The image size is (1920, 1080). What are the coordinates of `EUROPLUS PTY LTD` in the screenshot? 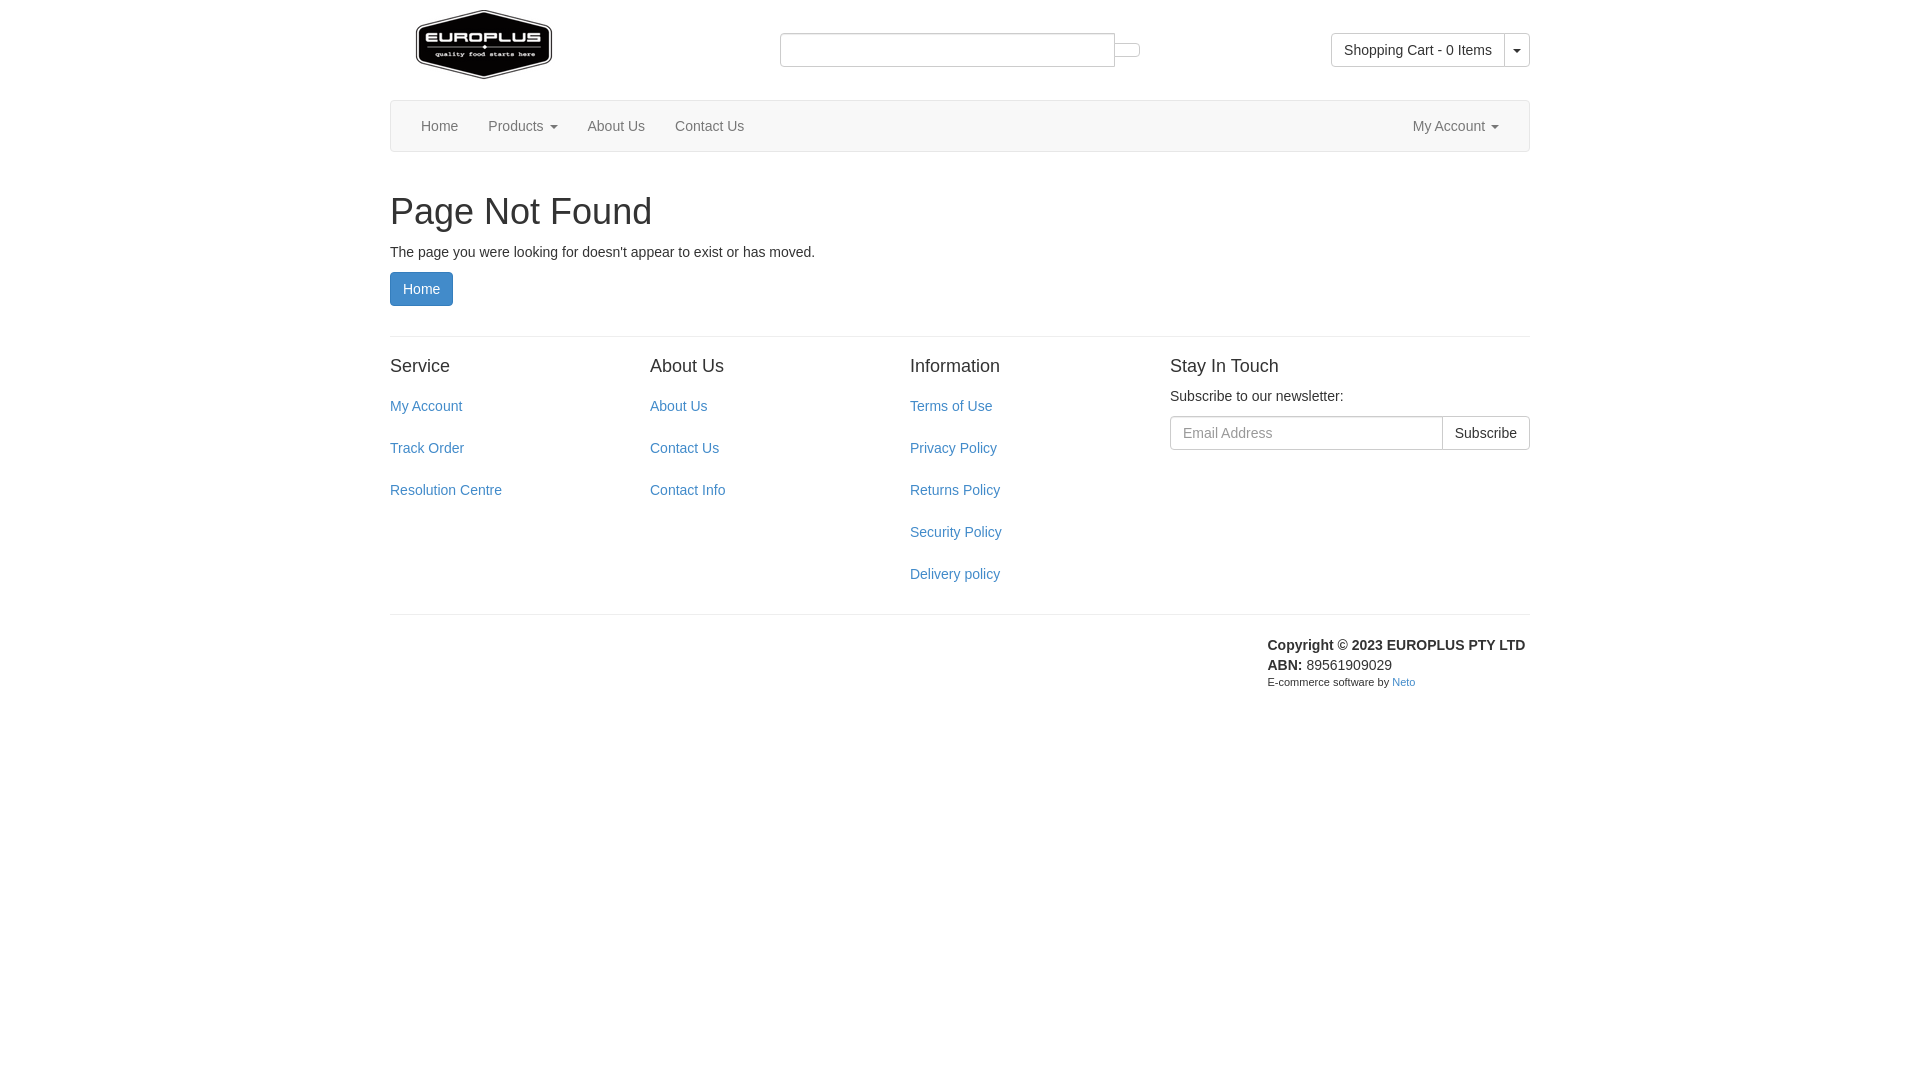 It's located at (484, 39).